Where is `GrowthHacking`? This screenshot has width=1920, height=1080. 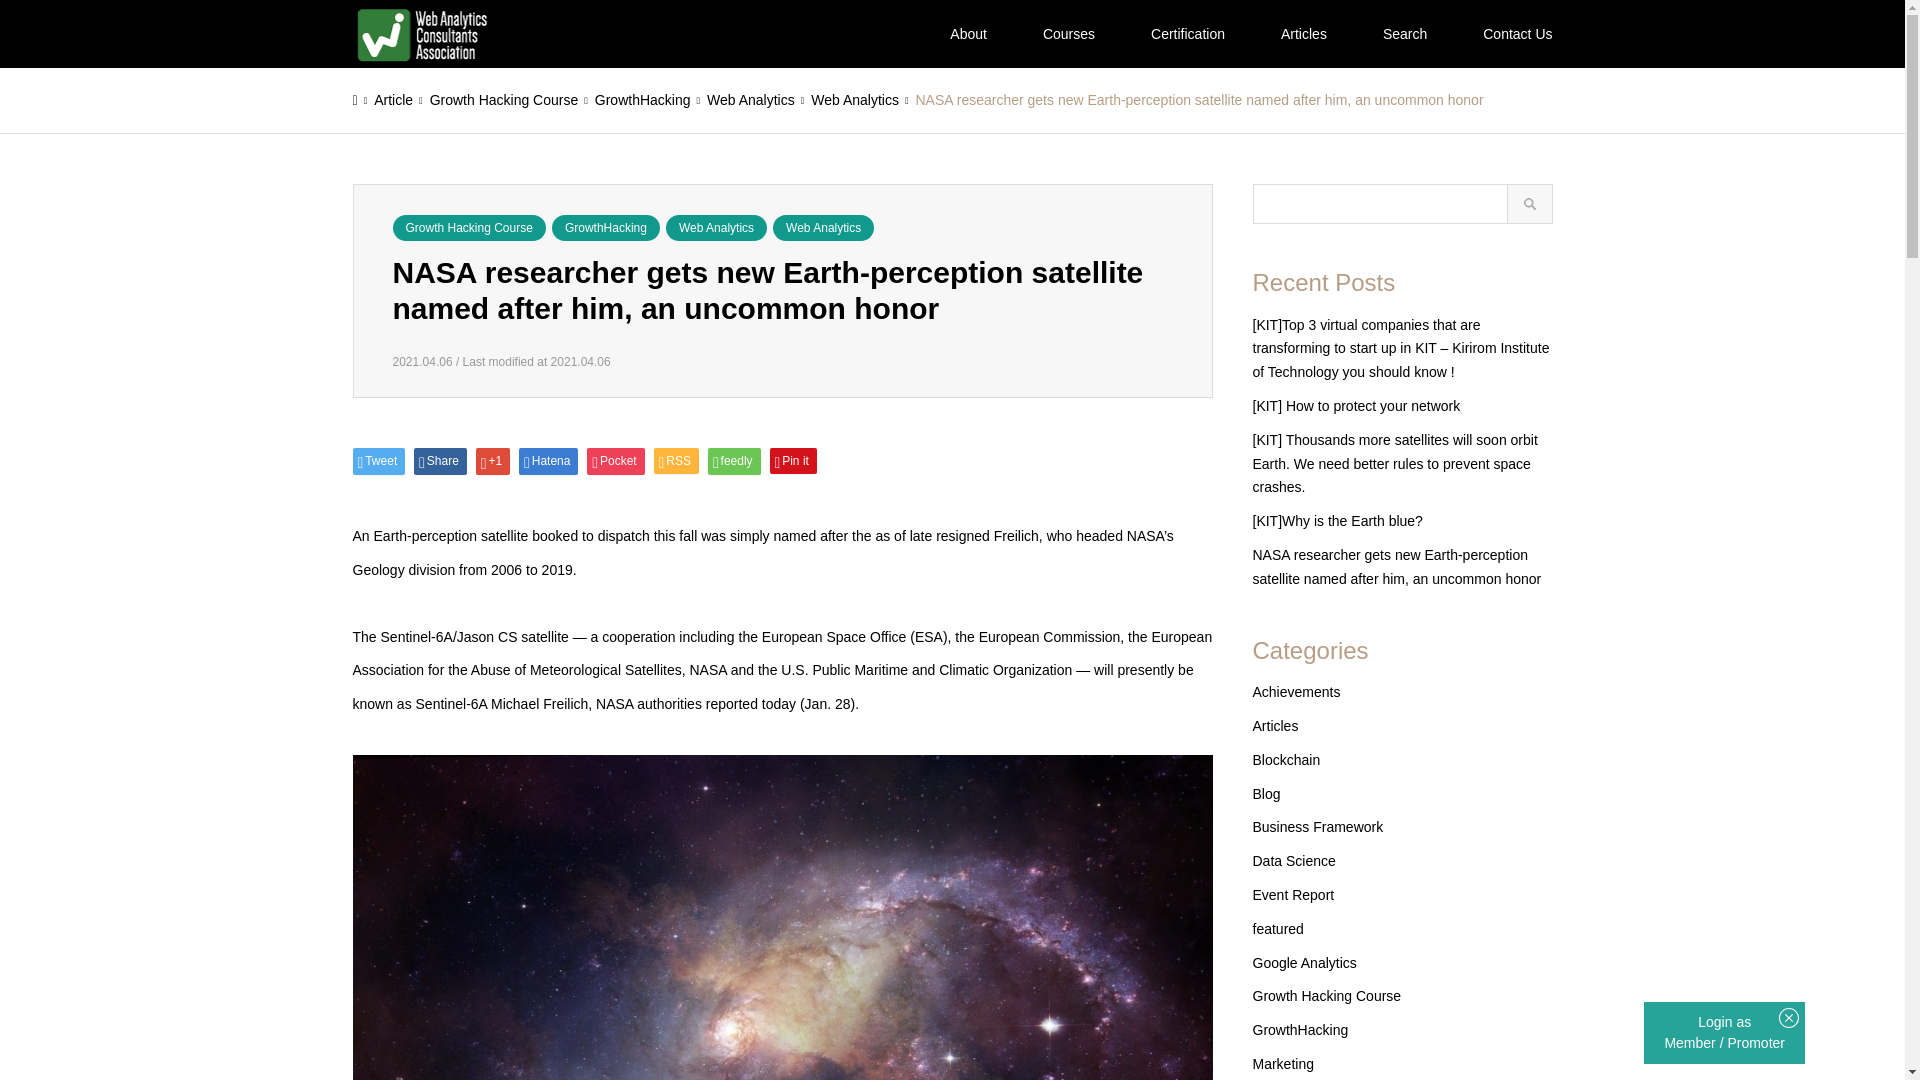
GrowthHacking is located at coordinates (643, 100).